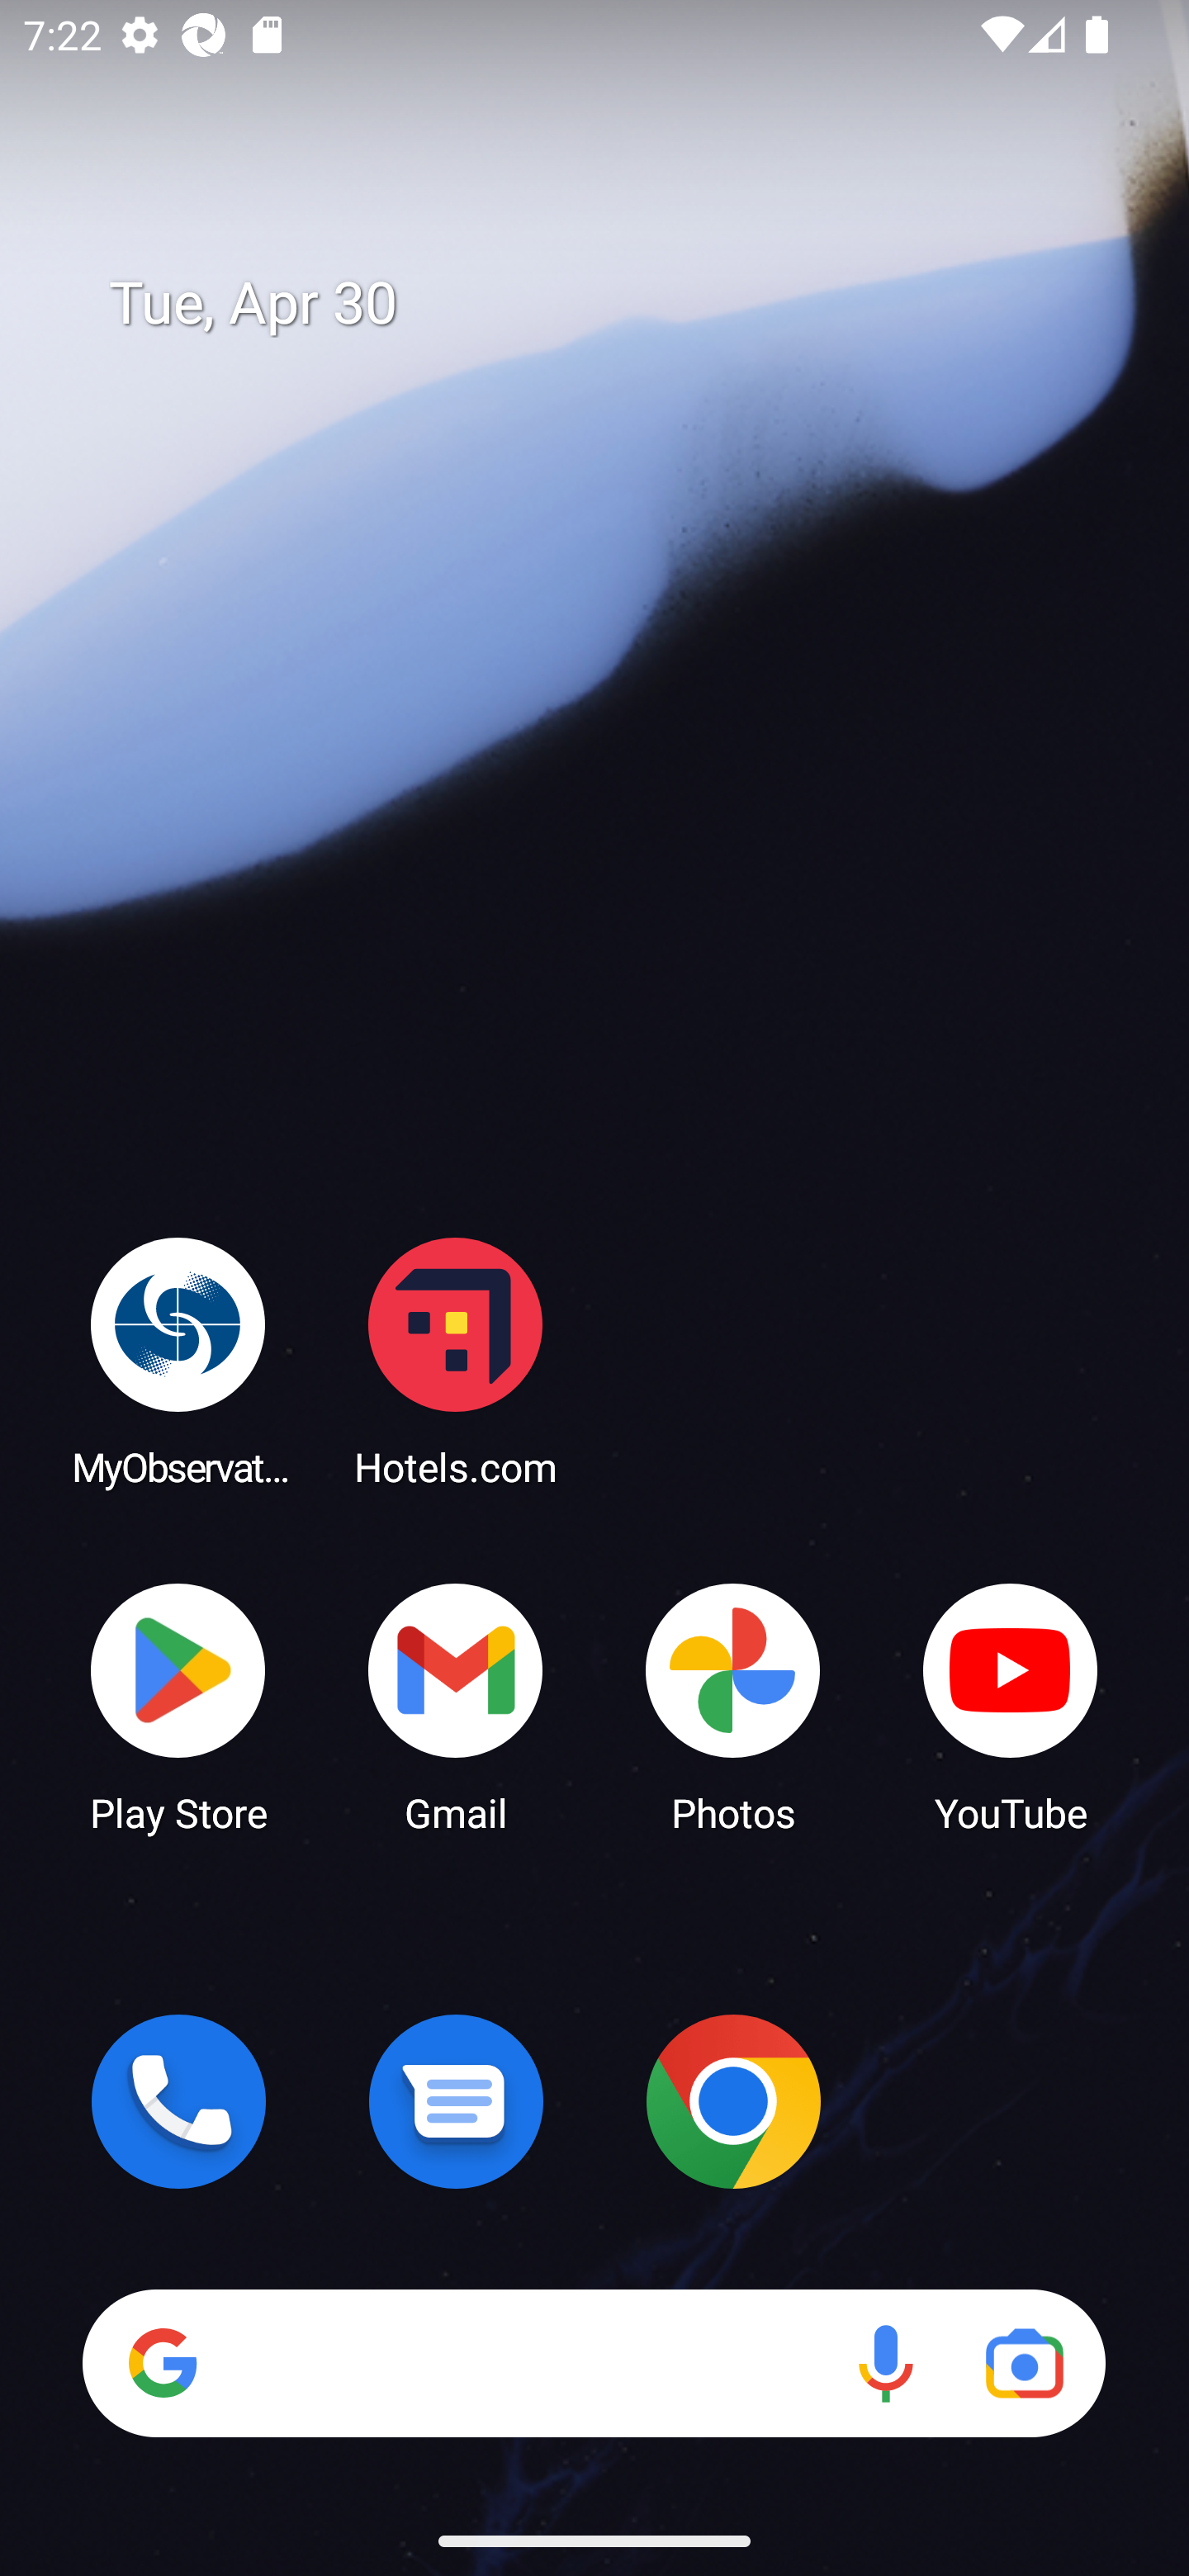 The width and height of the screenshot is (1189, 2576). Describe the element at coordinates (456, 1706) in the screenshot. I see `Gmail` at that location.